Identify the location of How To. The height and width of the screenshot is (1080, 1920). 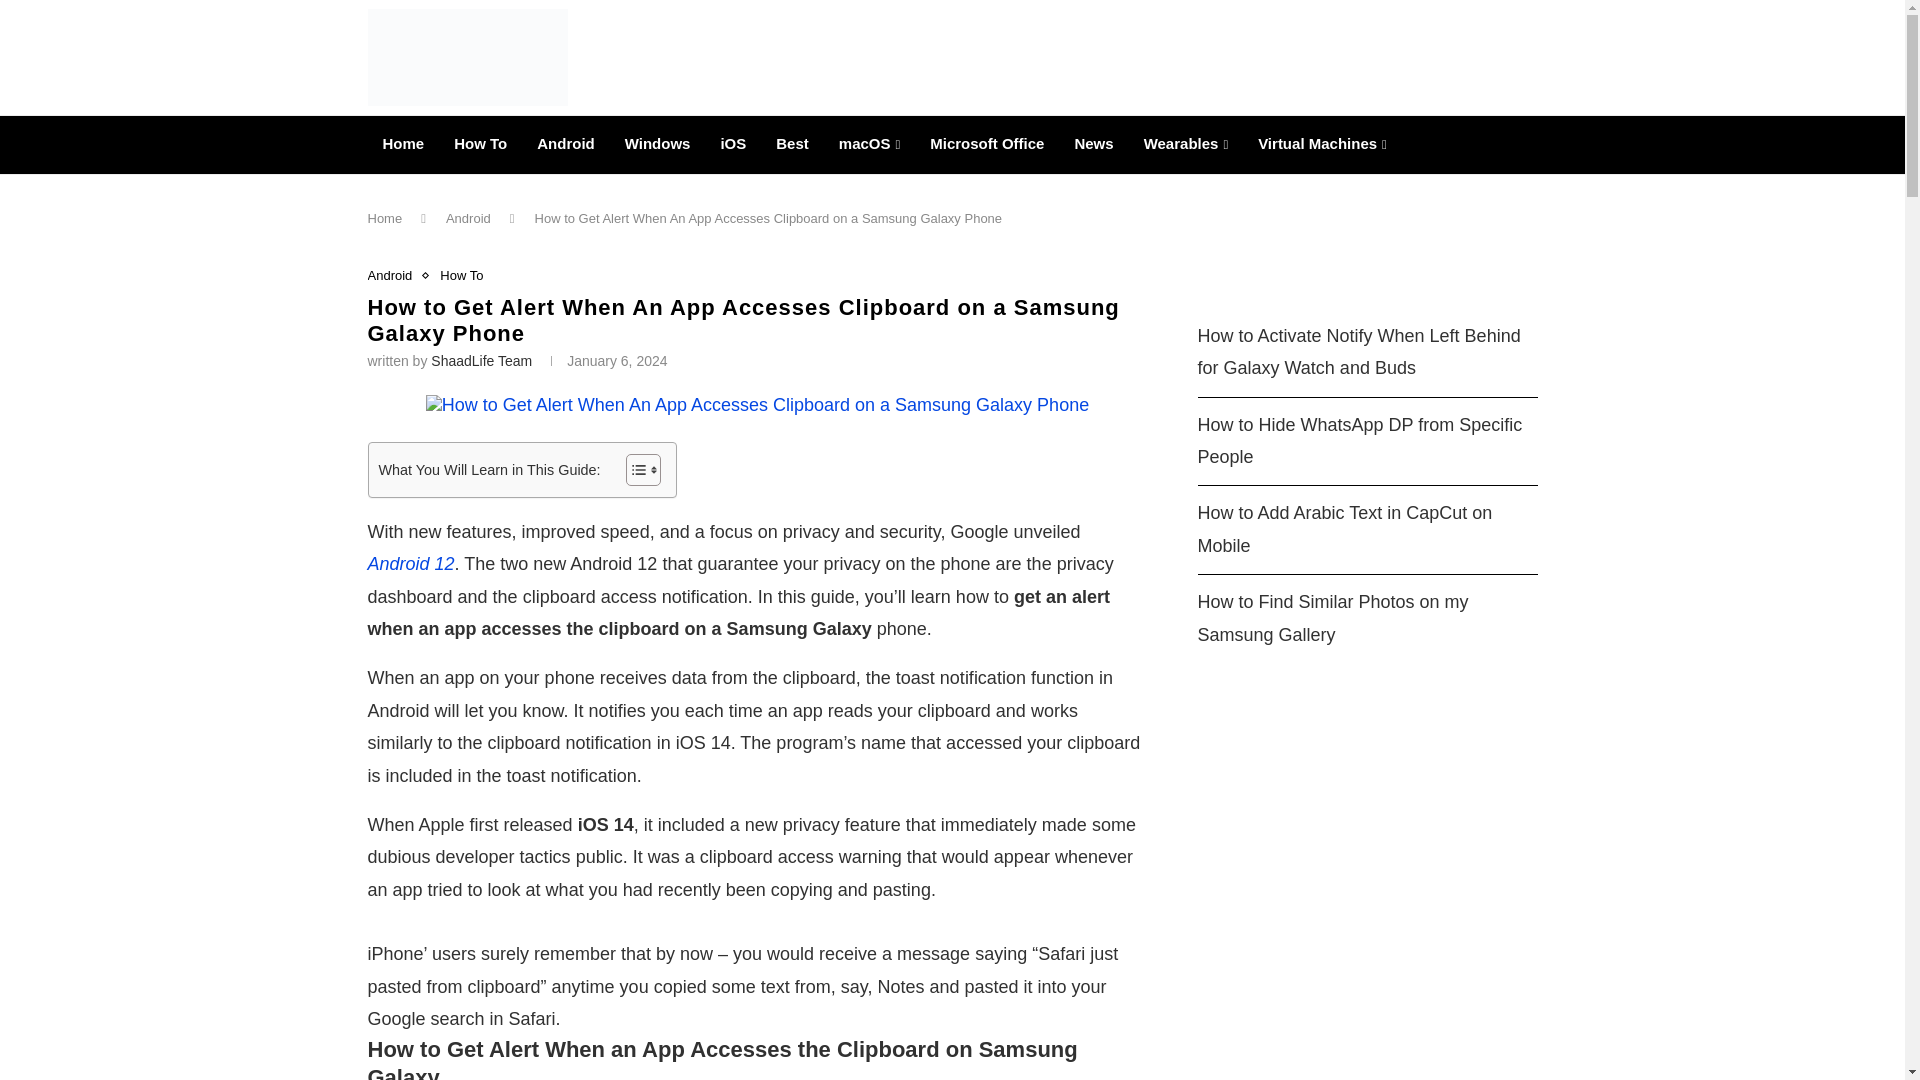
(480, 144).